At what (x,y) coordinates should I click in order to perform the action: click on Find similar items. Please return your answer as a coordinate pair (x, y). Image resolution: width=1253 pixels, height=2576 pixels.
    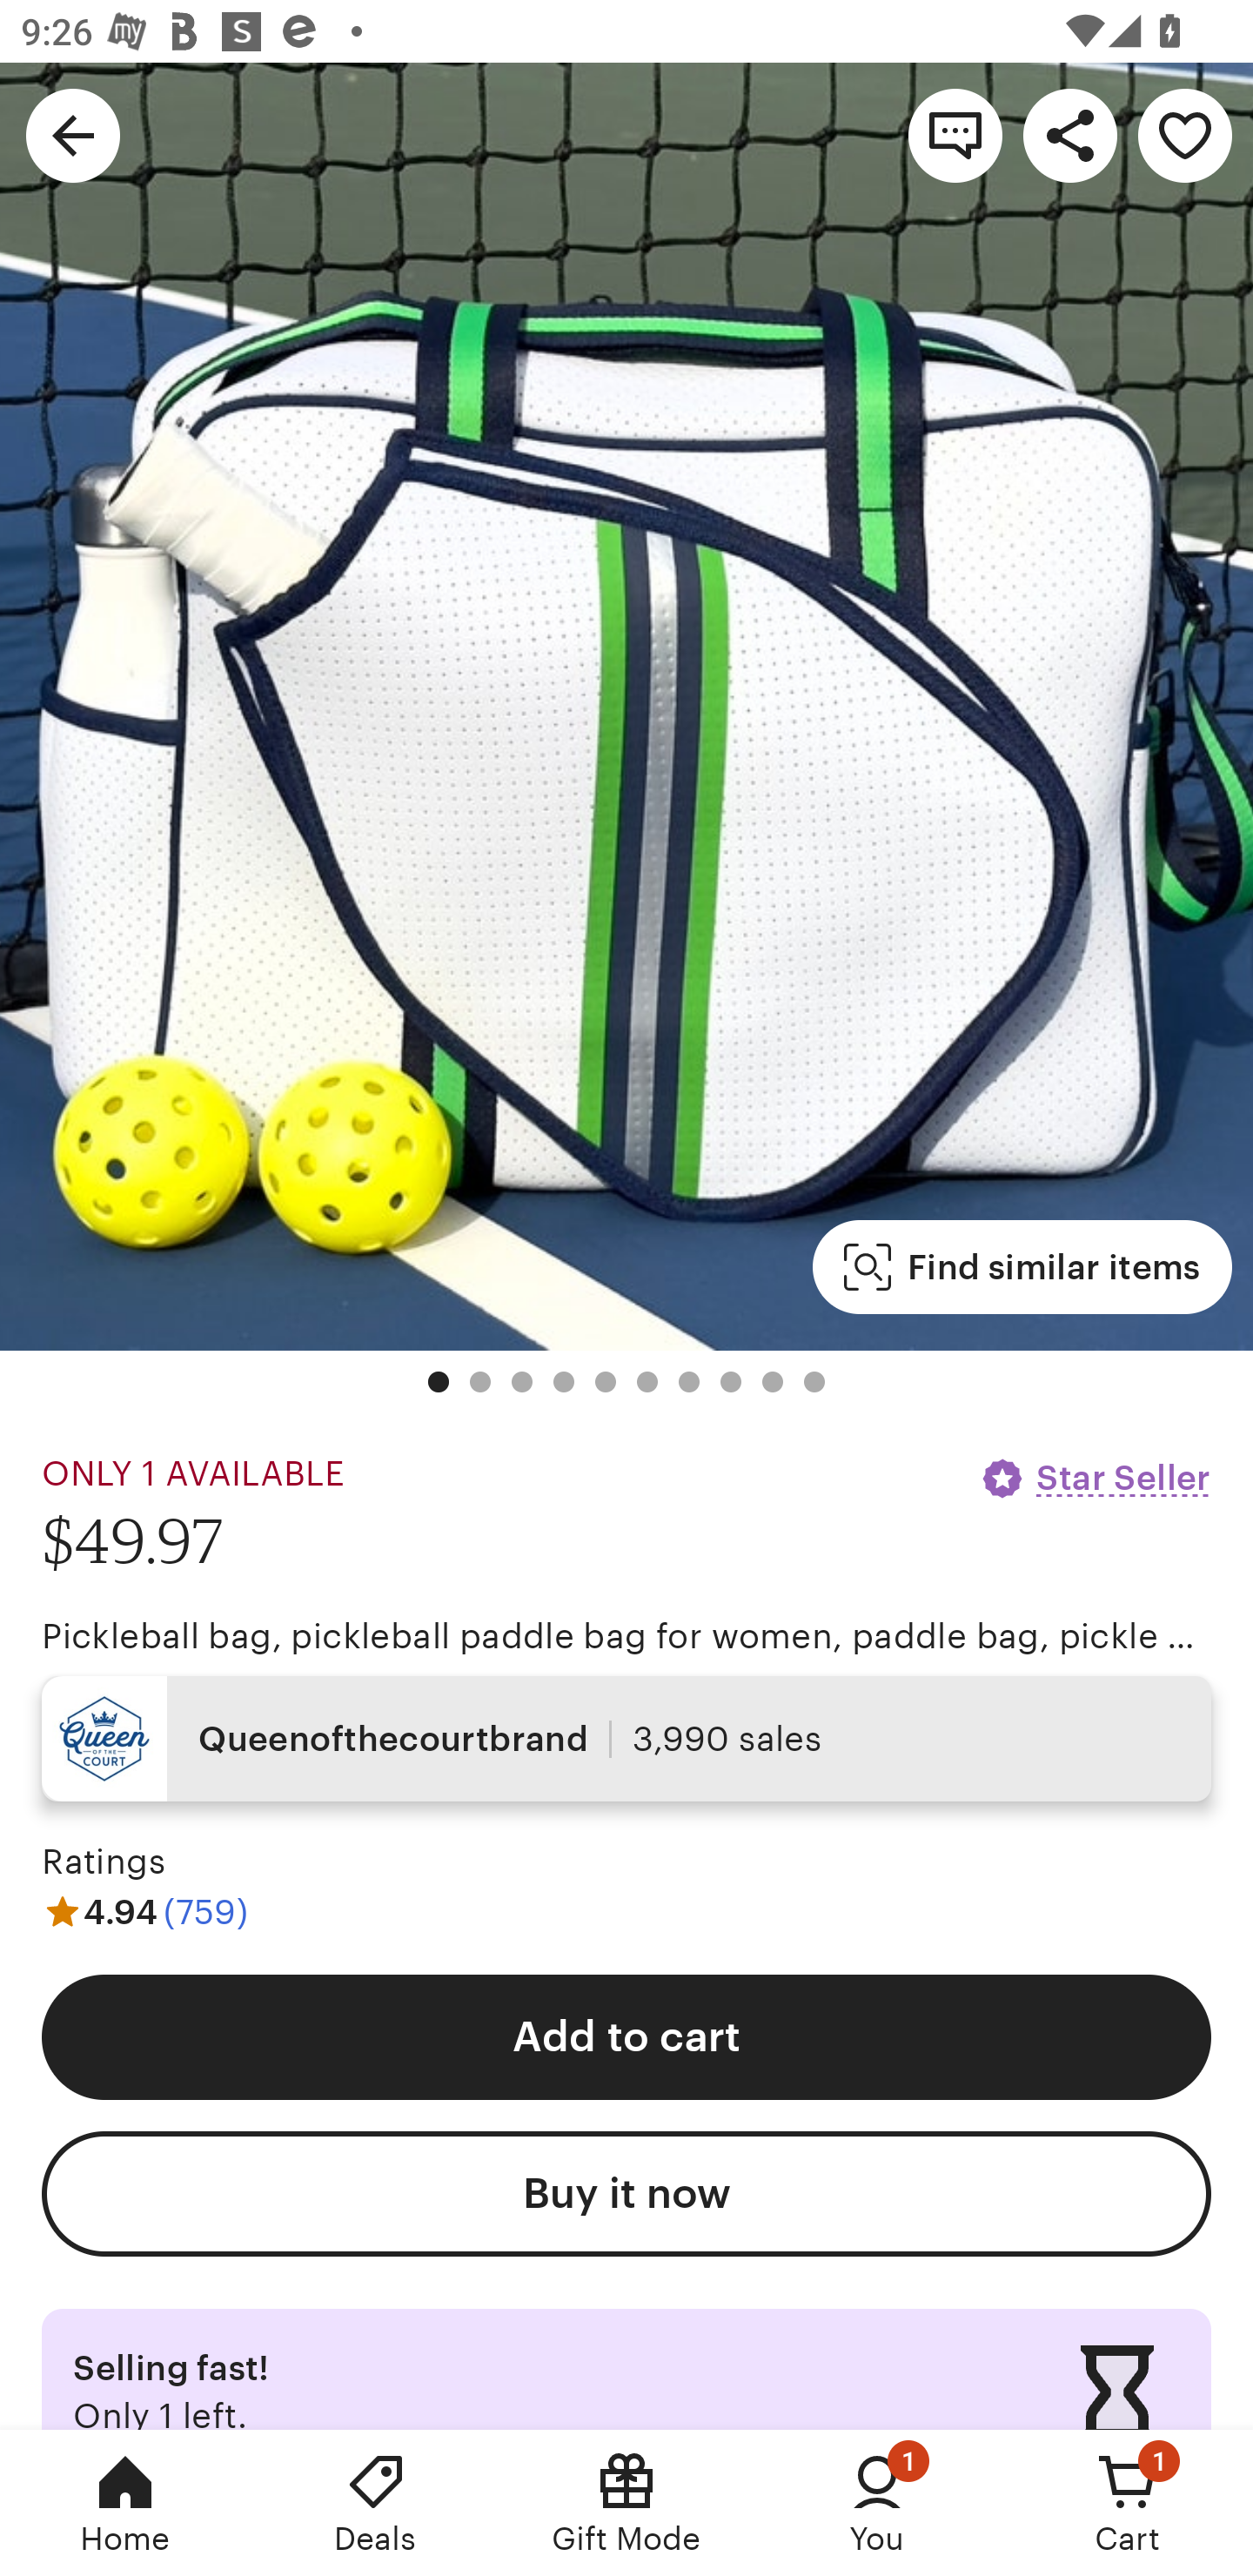
    Looking at the image, I should click on (1022, 1267).